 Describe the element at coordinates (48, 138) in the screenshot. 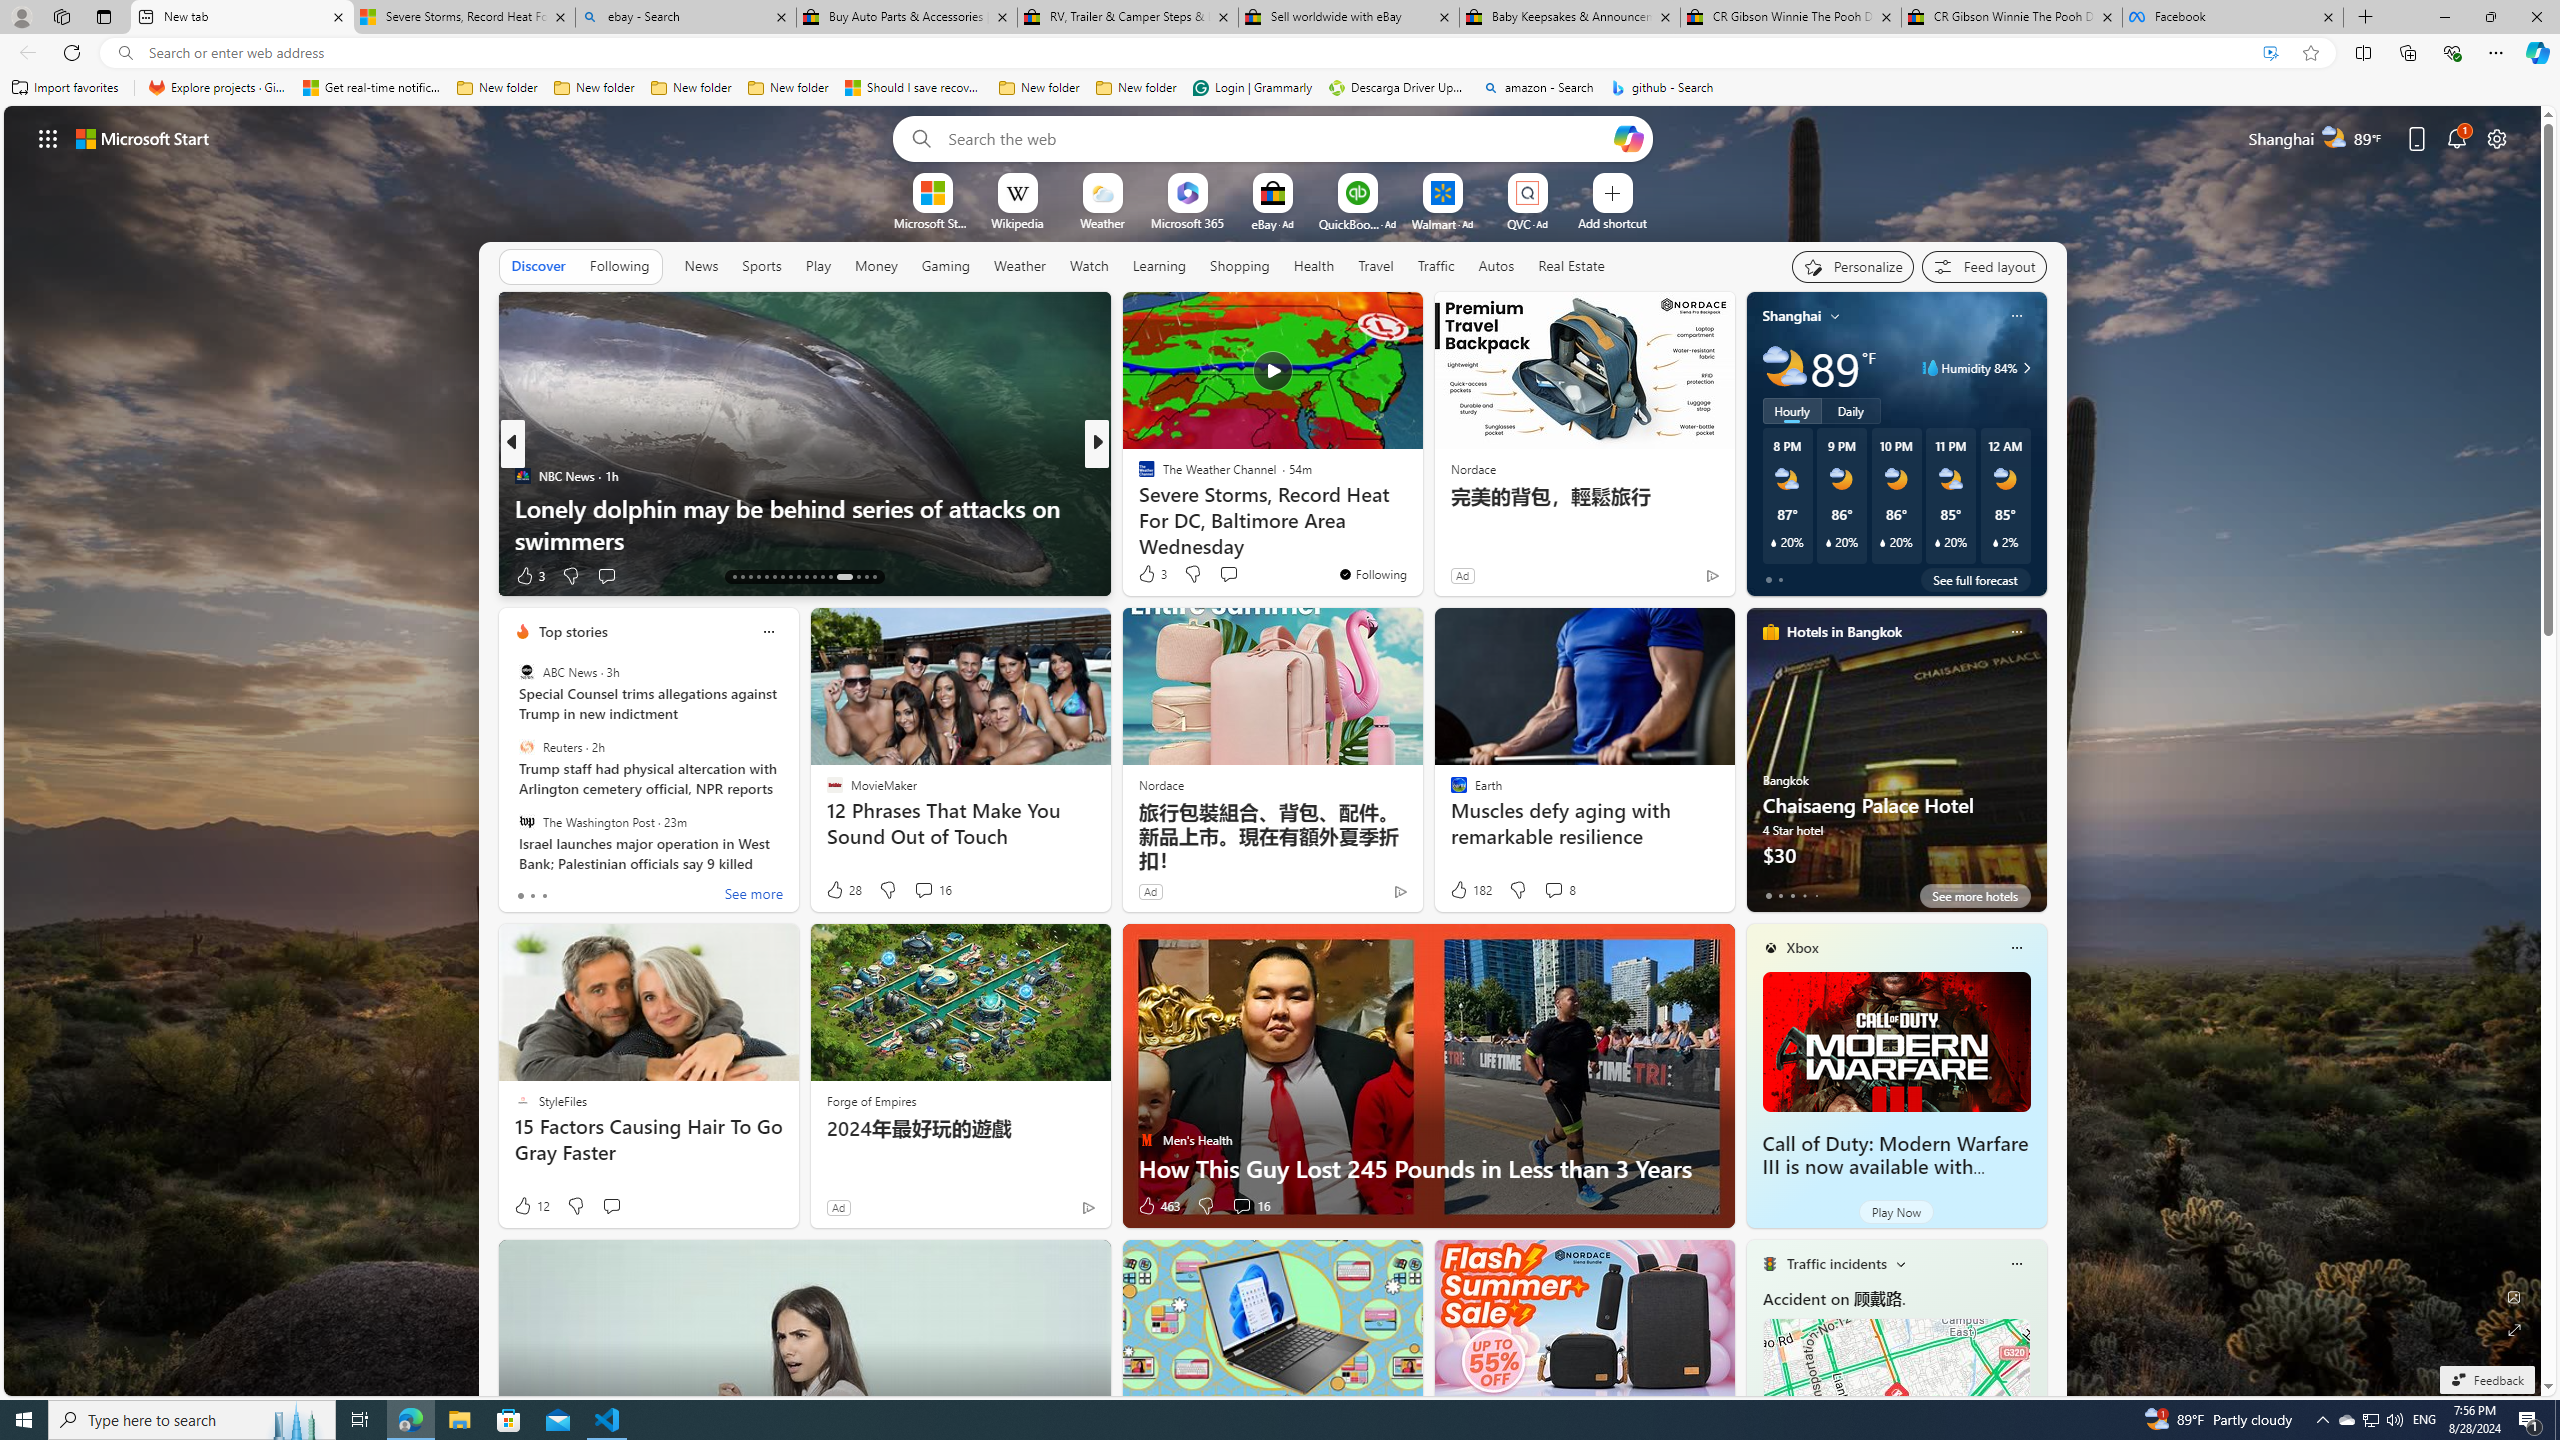

I see `App launcher` at that location.